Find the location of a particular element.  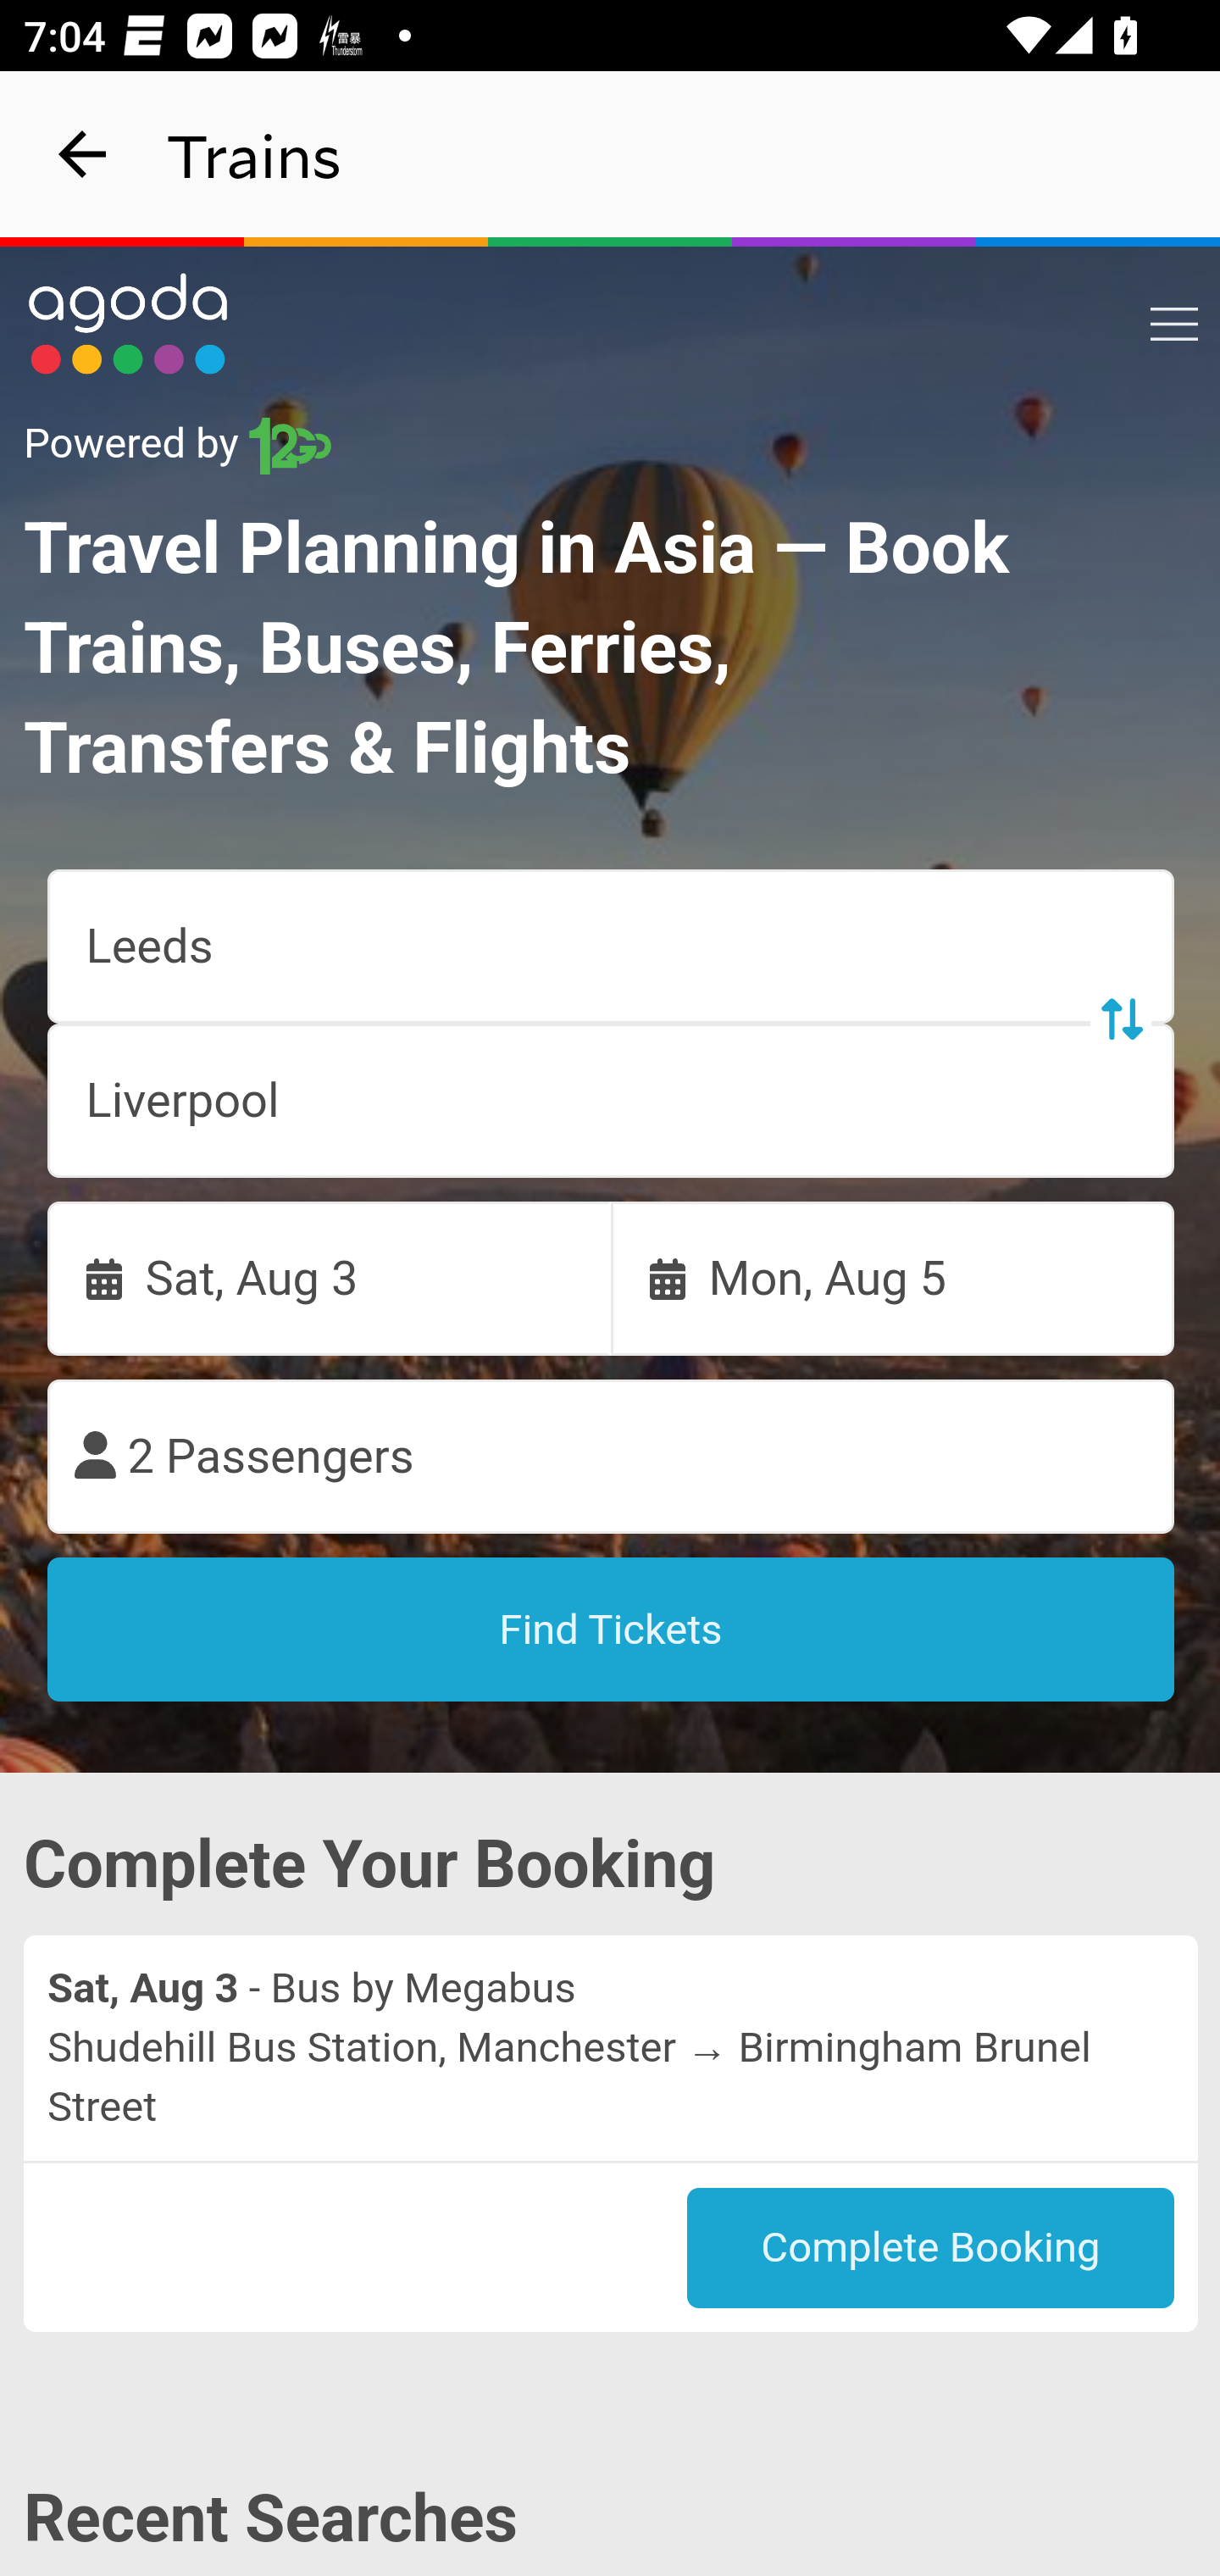

 2 Passengers is located at coordinates (612, 1457).